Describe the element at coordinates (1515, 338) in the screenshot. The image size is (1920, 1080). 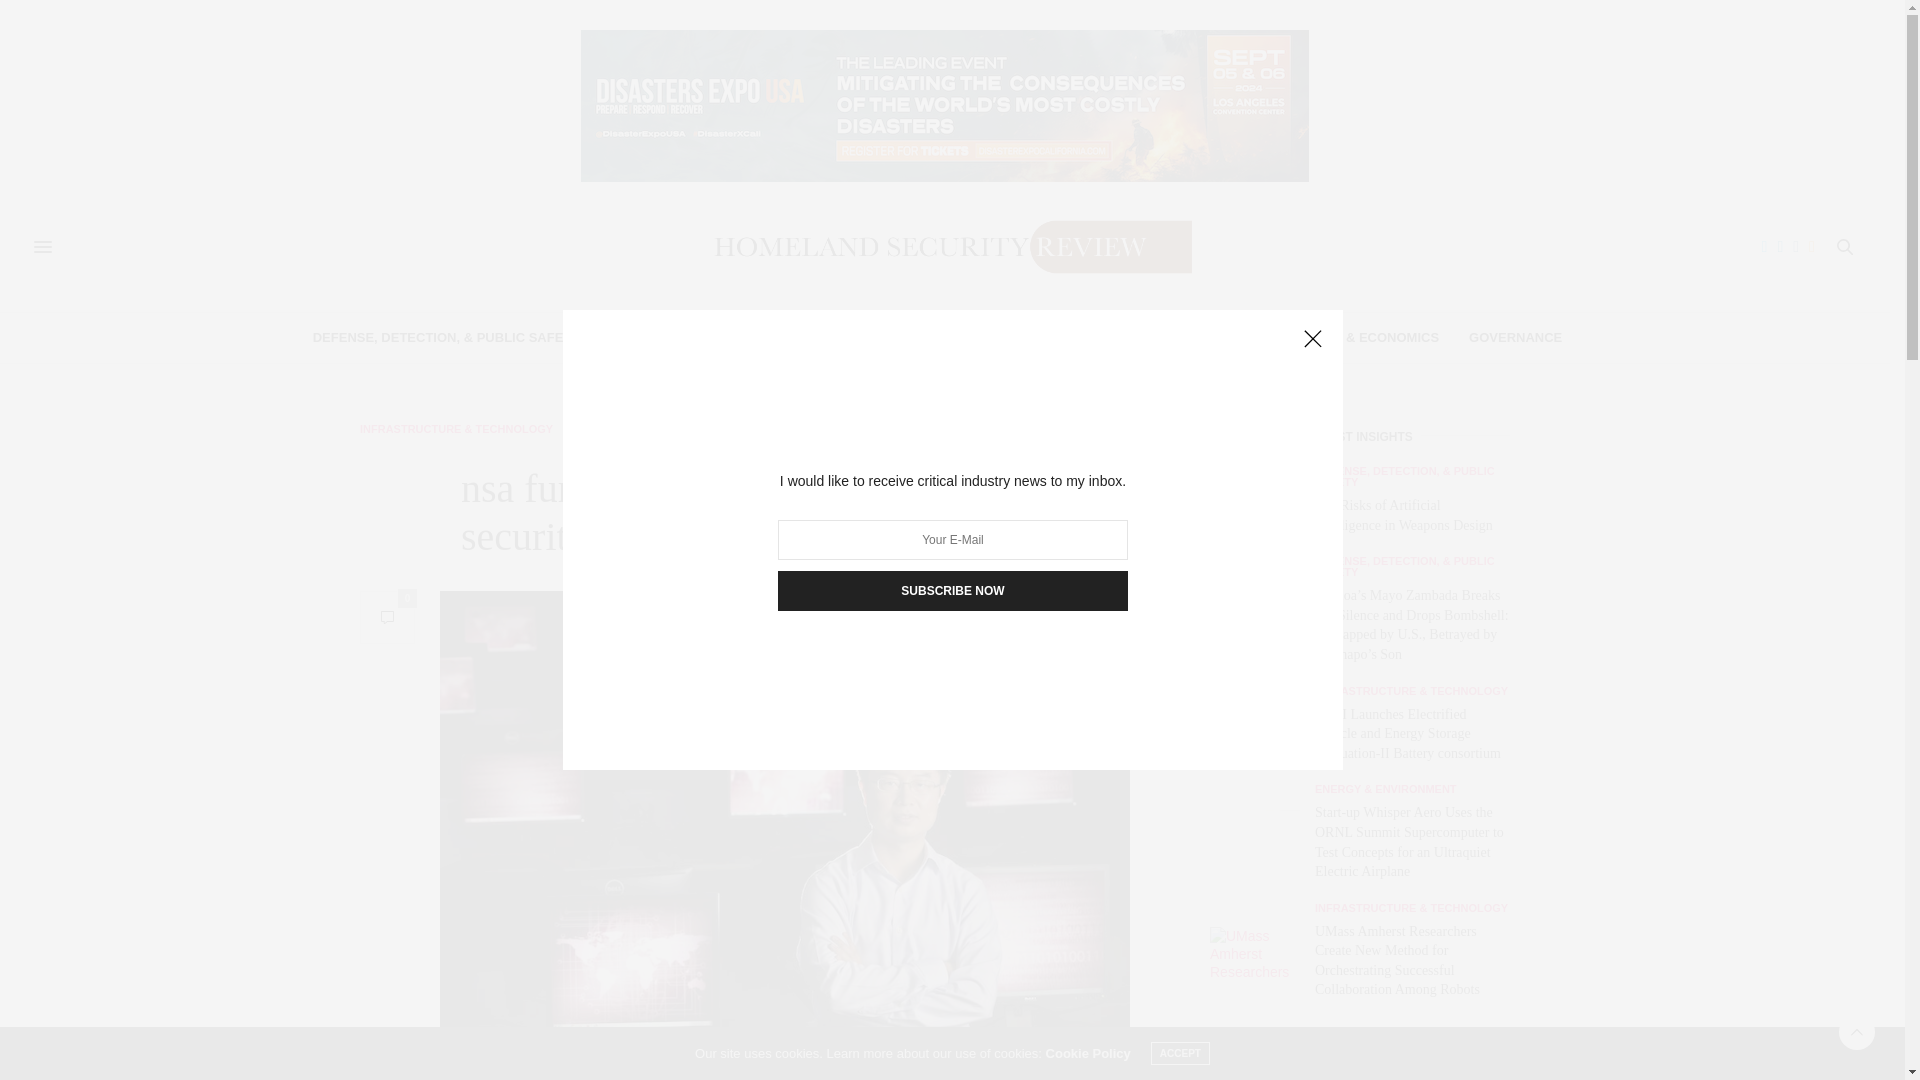
I see `GOVERNANCE` at that location.